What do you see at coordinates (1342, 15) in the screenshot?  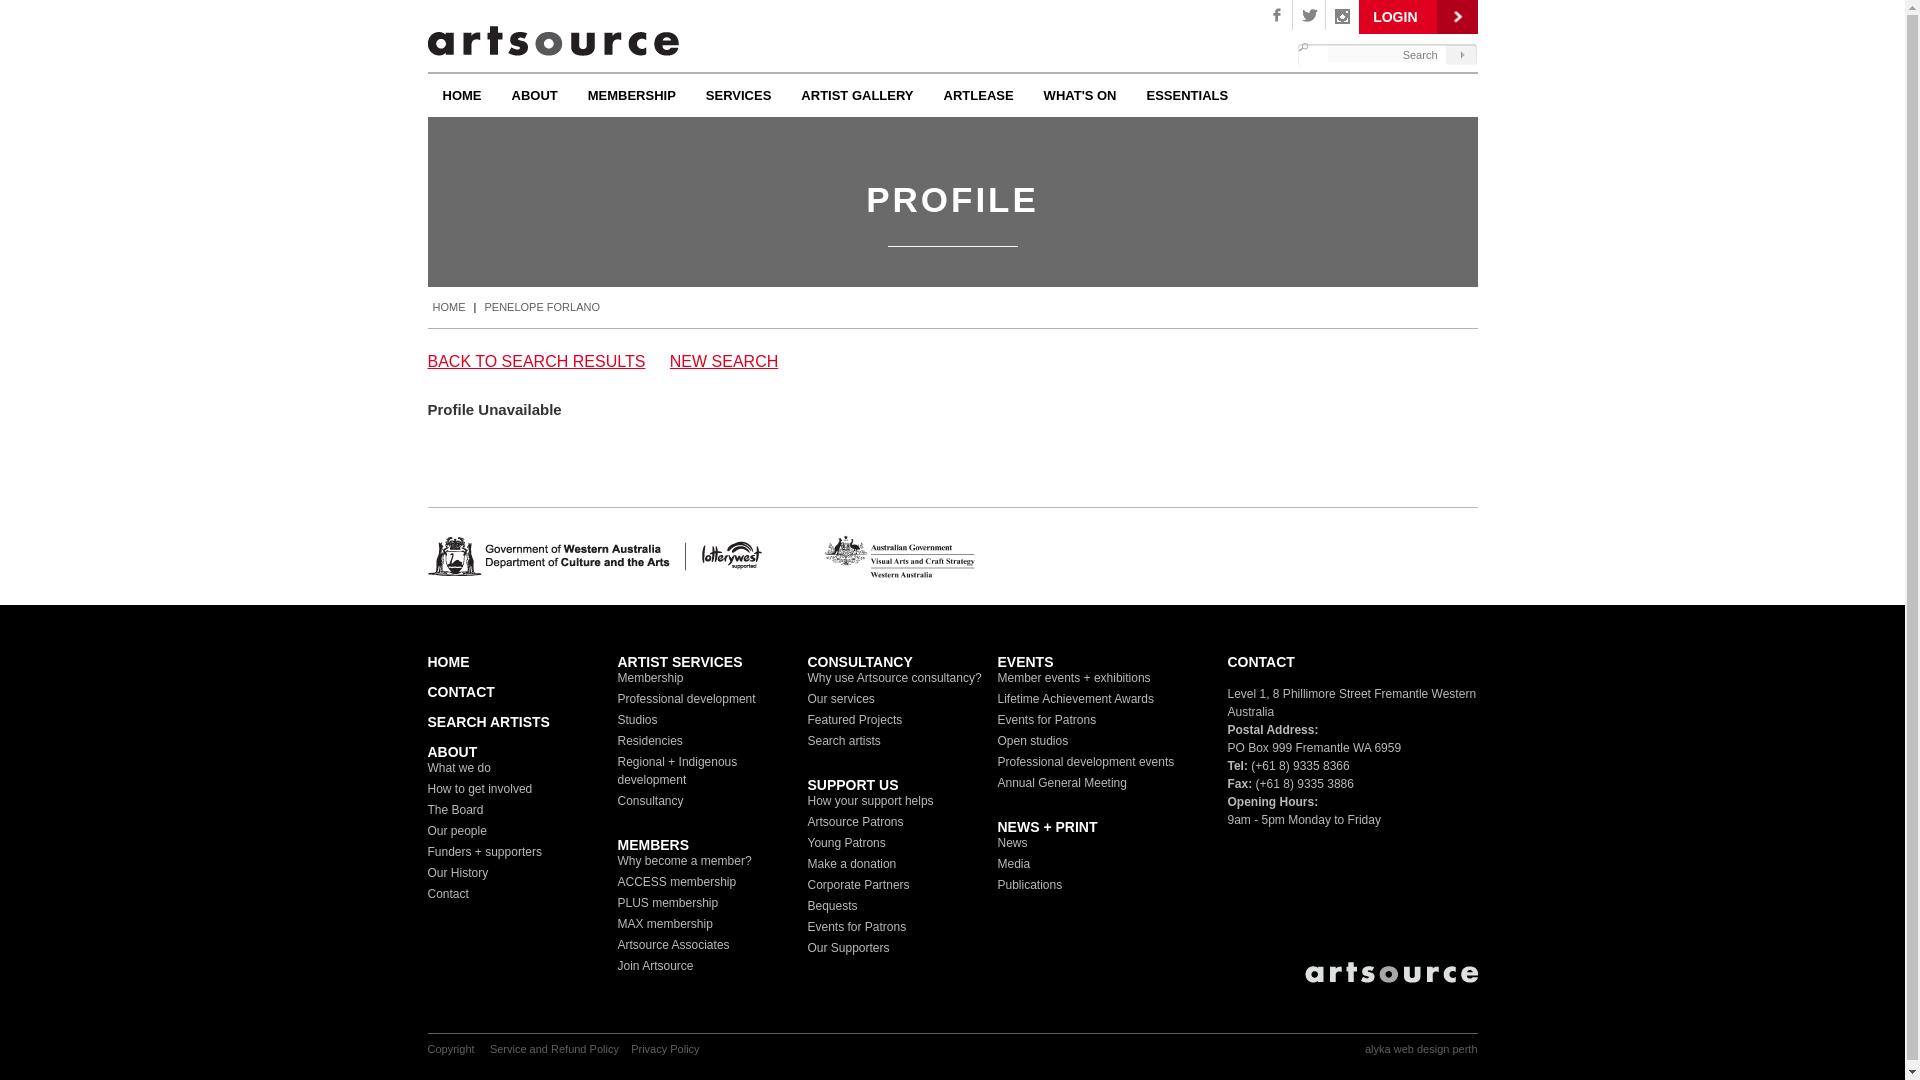 I see `Linken` at bounding box center [1342, 15].